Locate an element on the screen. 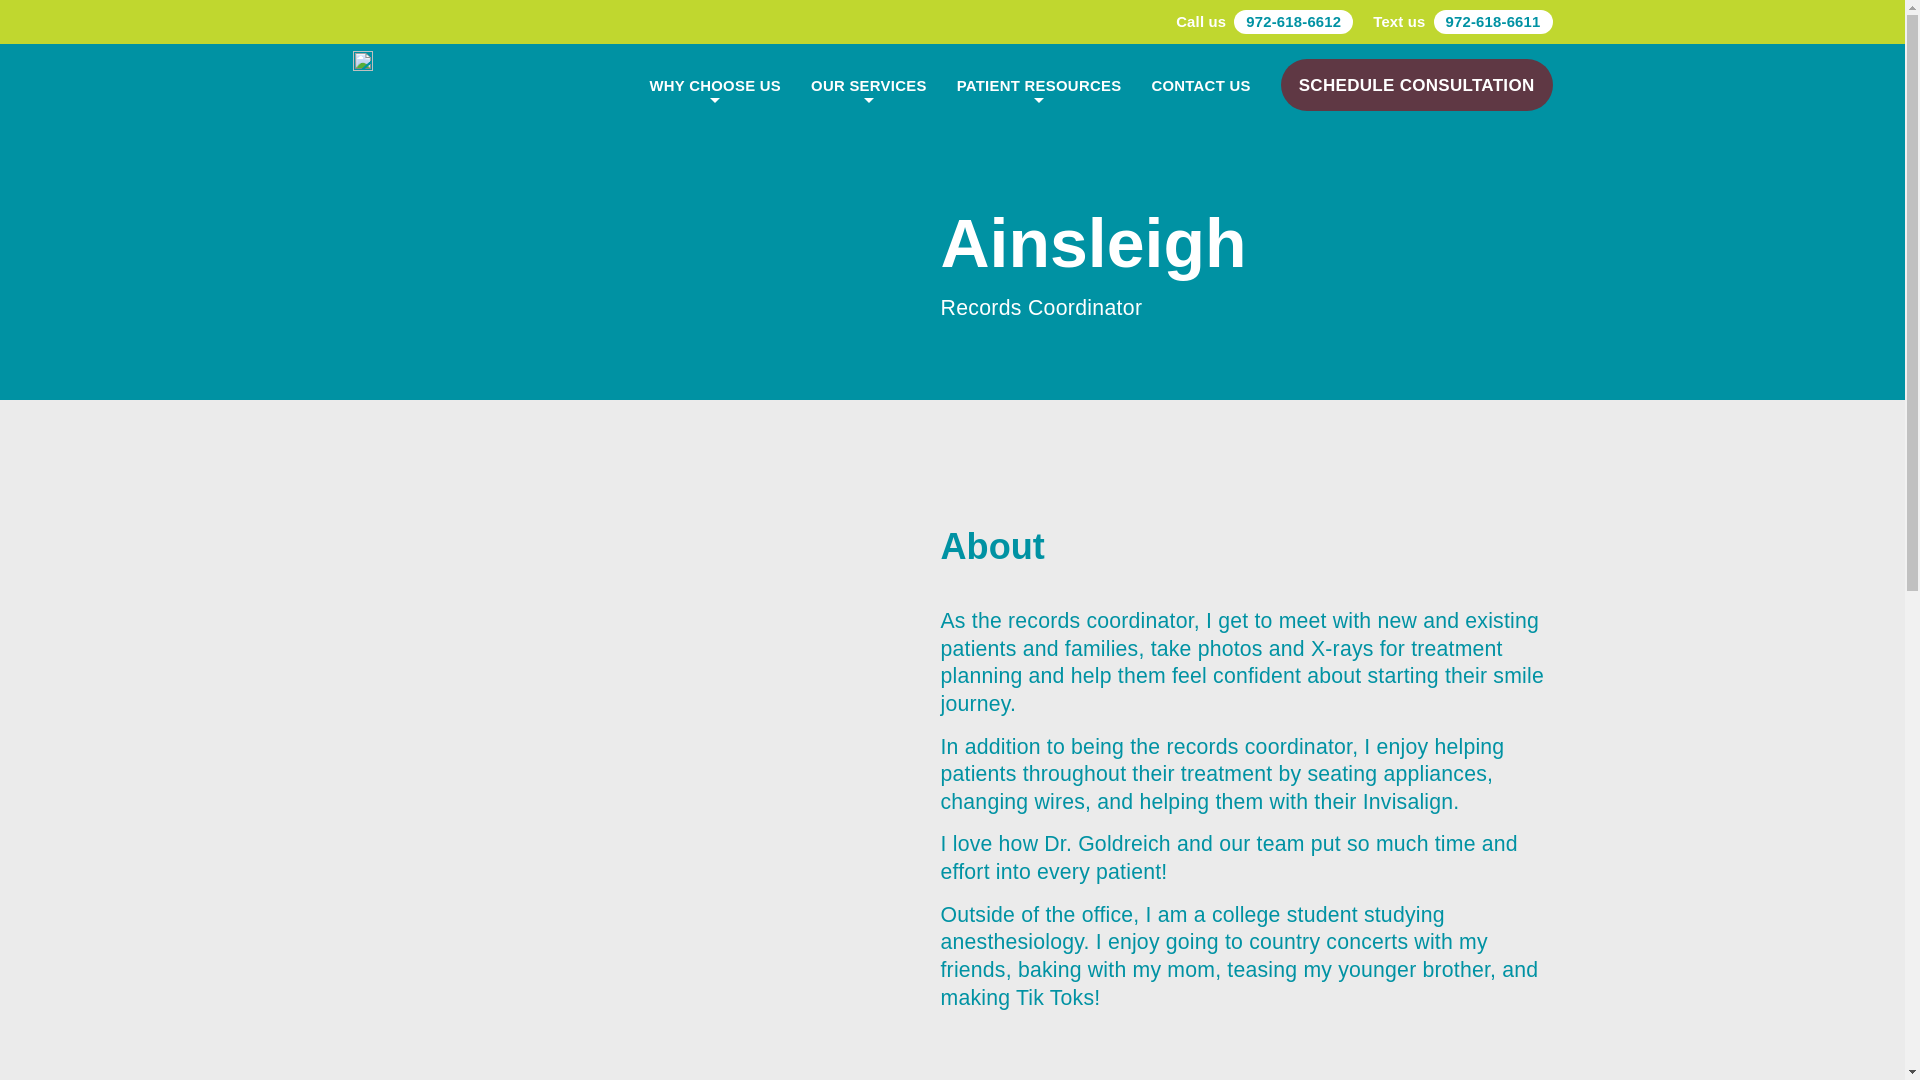  CONTACT US is located at coordinates (1200, 85).